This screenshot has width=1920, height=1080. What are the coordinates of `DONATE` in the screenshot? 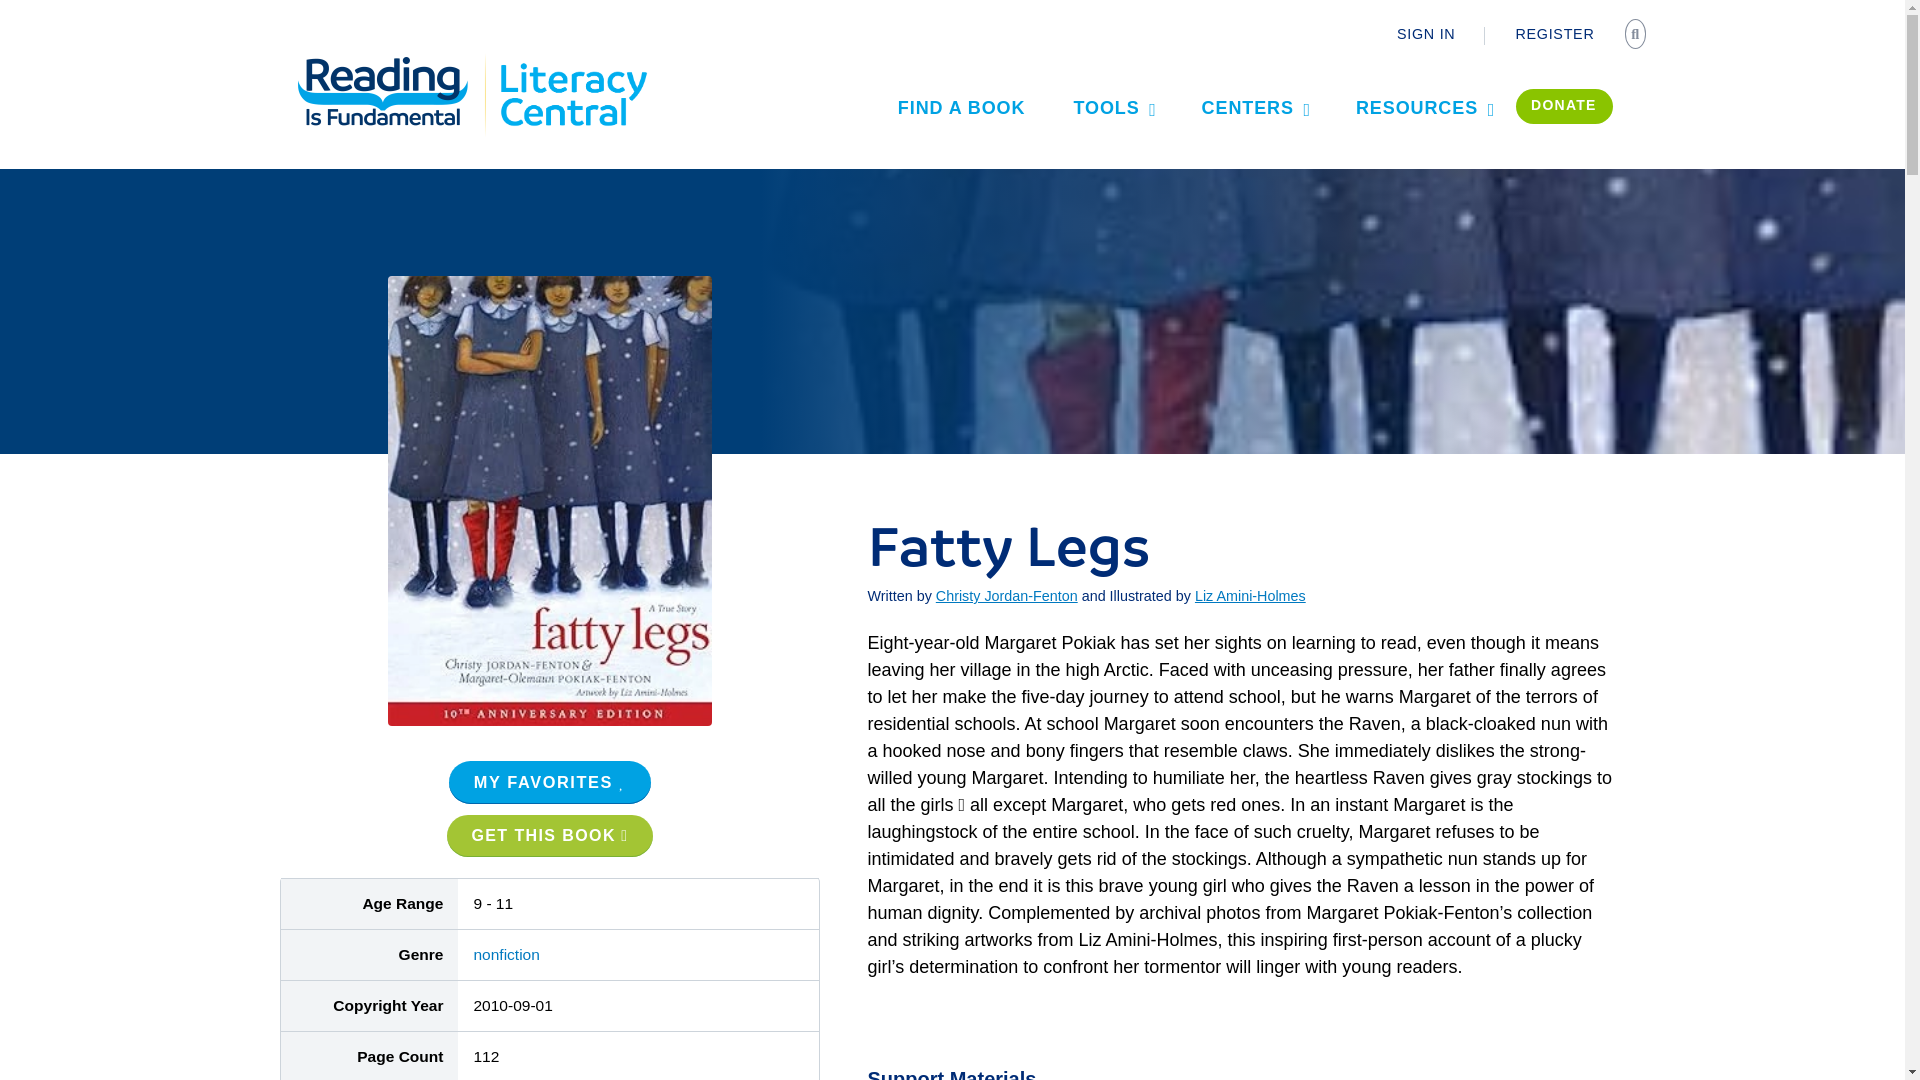 It's located at (1564, 106).